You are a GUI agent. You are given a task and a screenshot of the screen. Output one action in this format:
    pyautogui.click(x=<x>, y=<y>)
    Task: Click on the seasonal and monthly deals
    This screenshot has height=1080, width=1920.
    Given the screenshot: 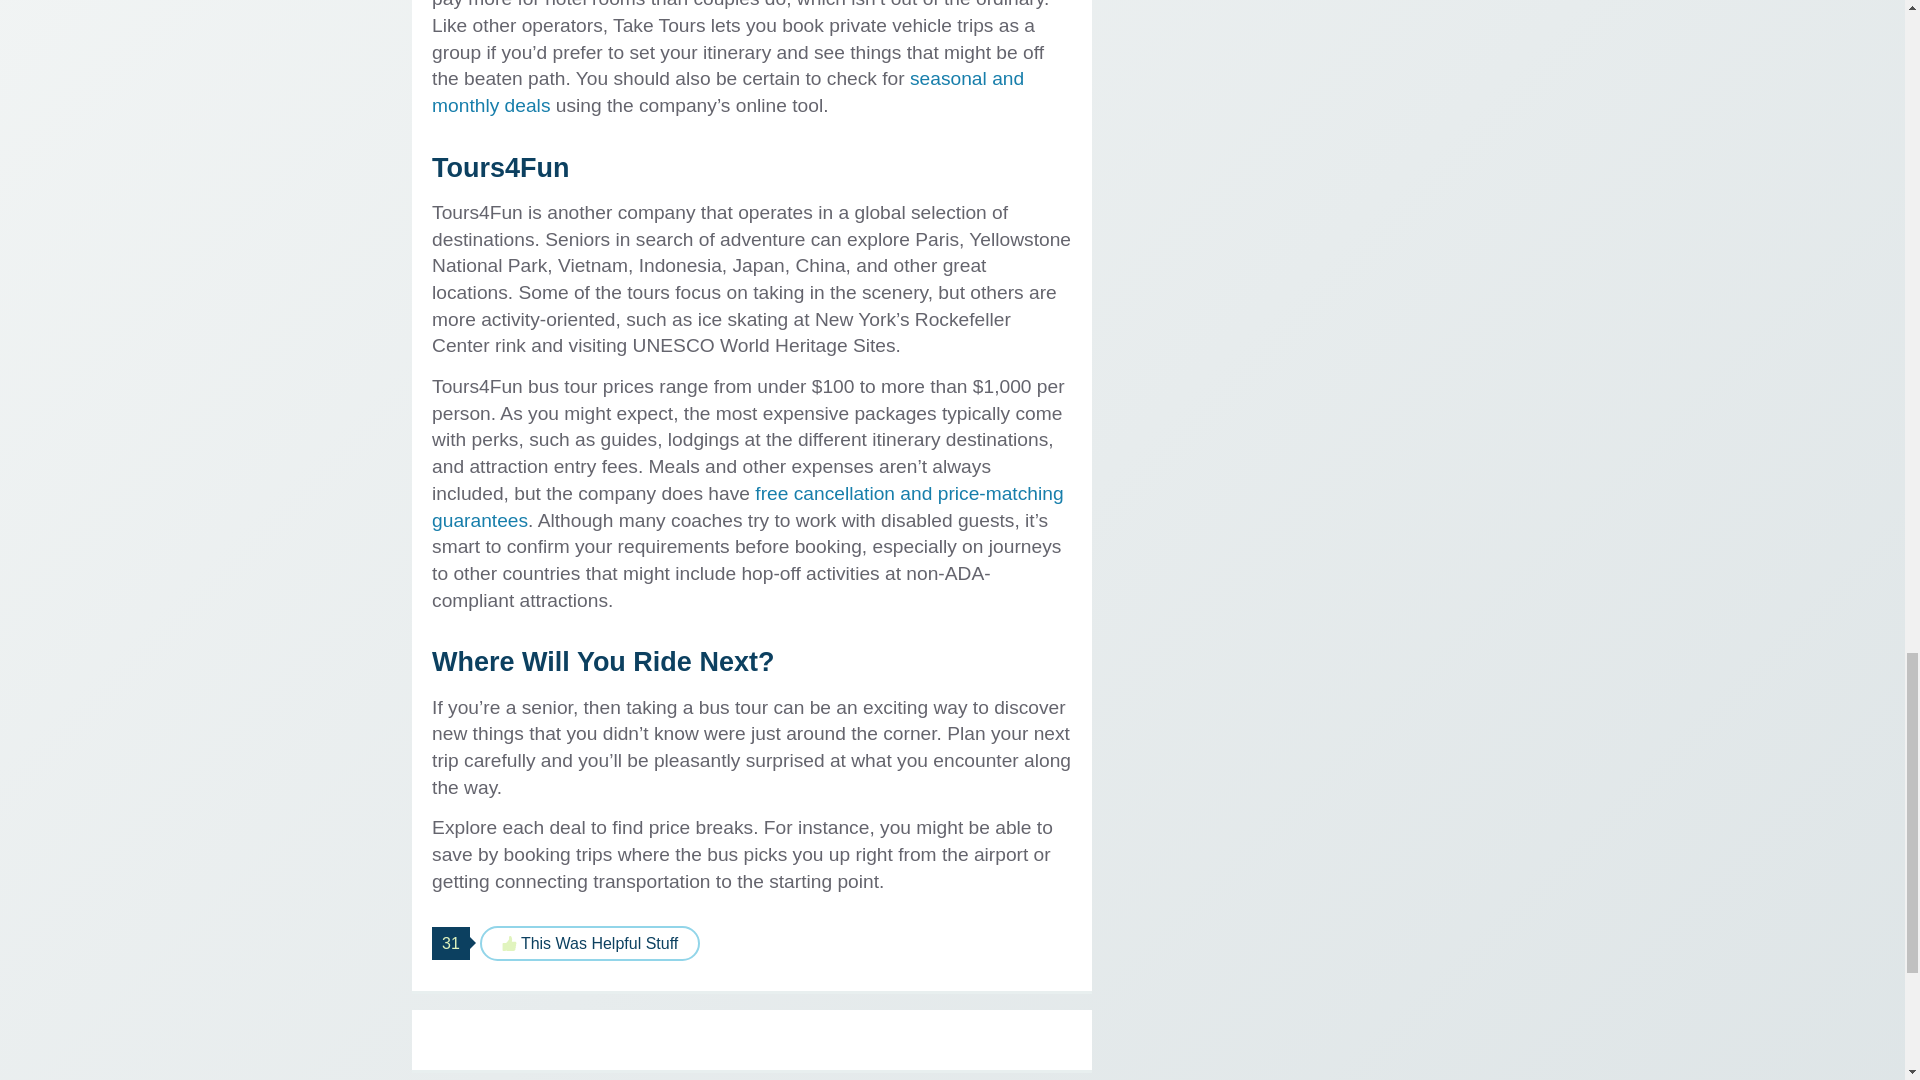 What is the action you would take?
    pyautogui.click(x=728, y=92)
    